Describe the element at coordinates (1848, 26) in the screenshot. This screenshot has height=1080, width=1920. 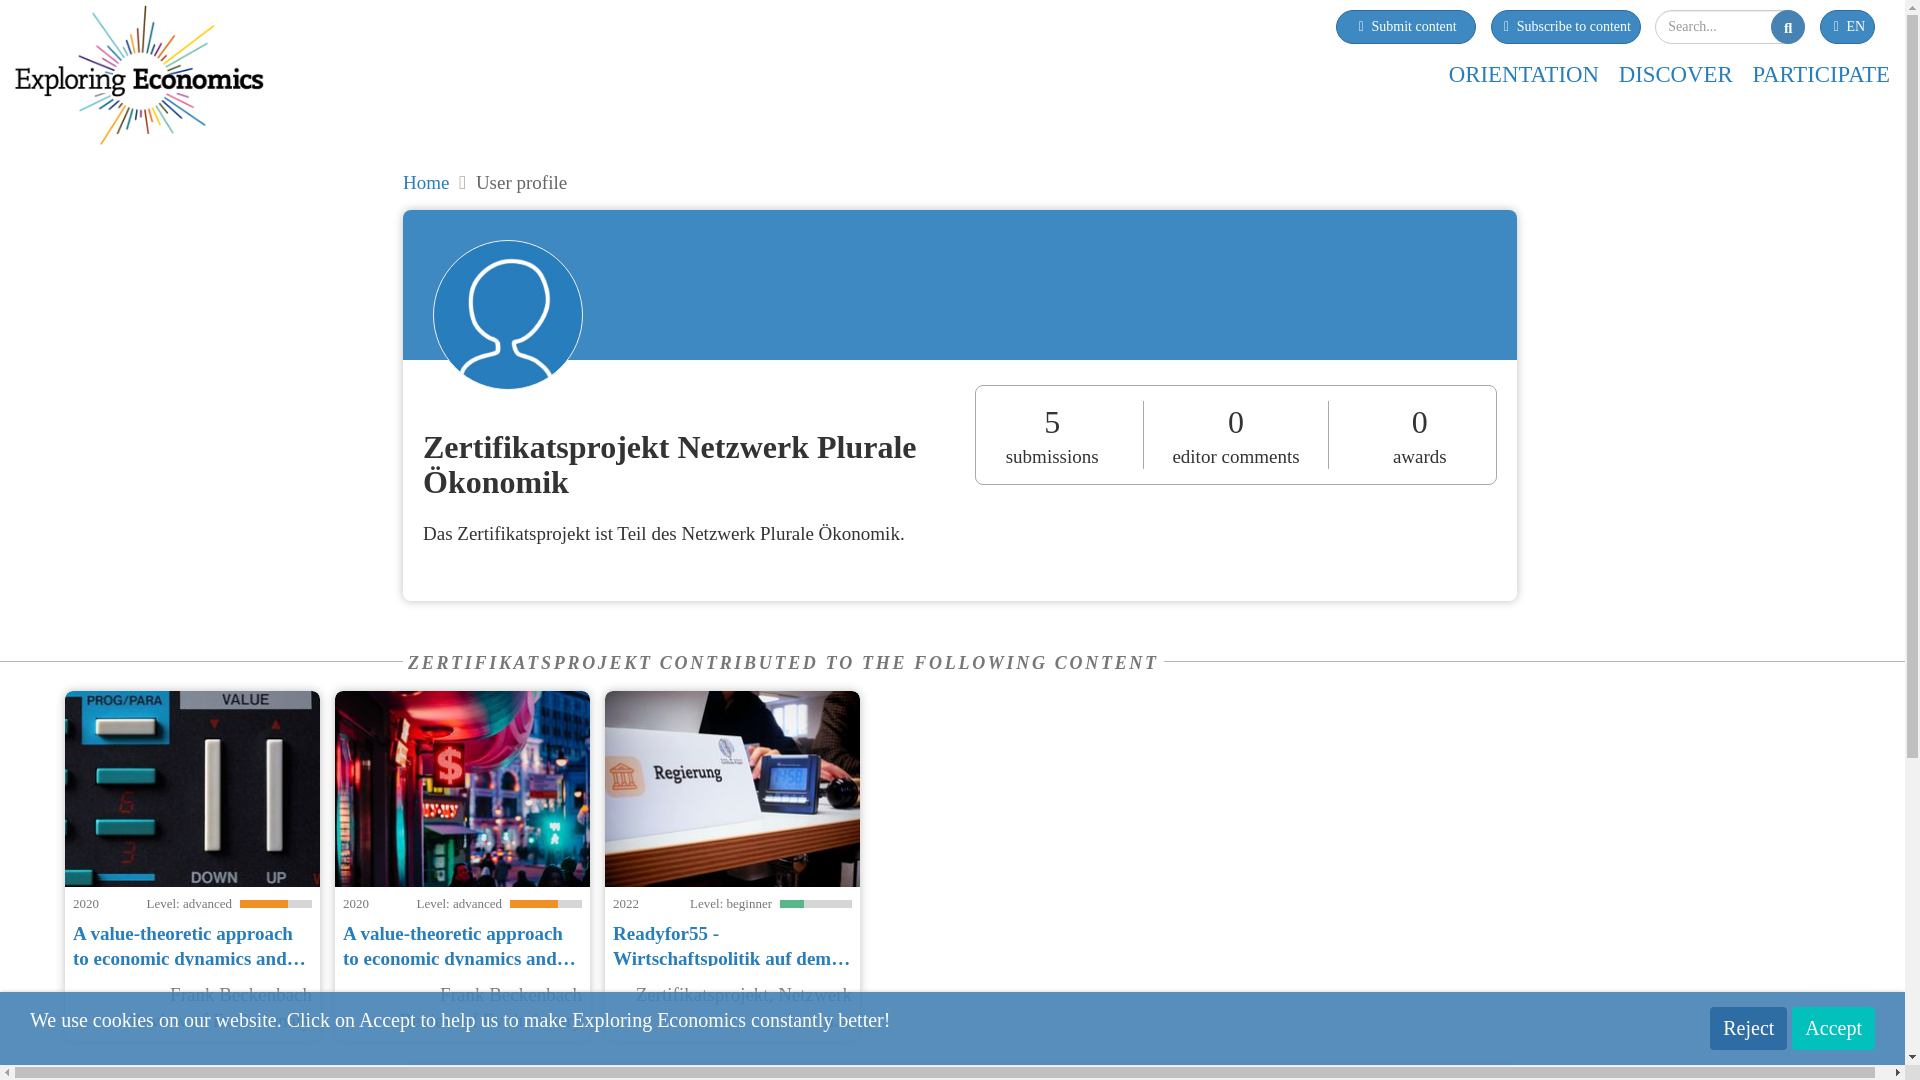
I see `EN` at that location.